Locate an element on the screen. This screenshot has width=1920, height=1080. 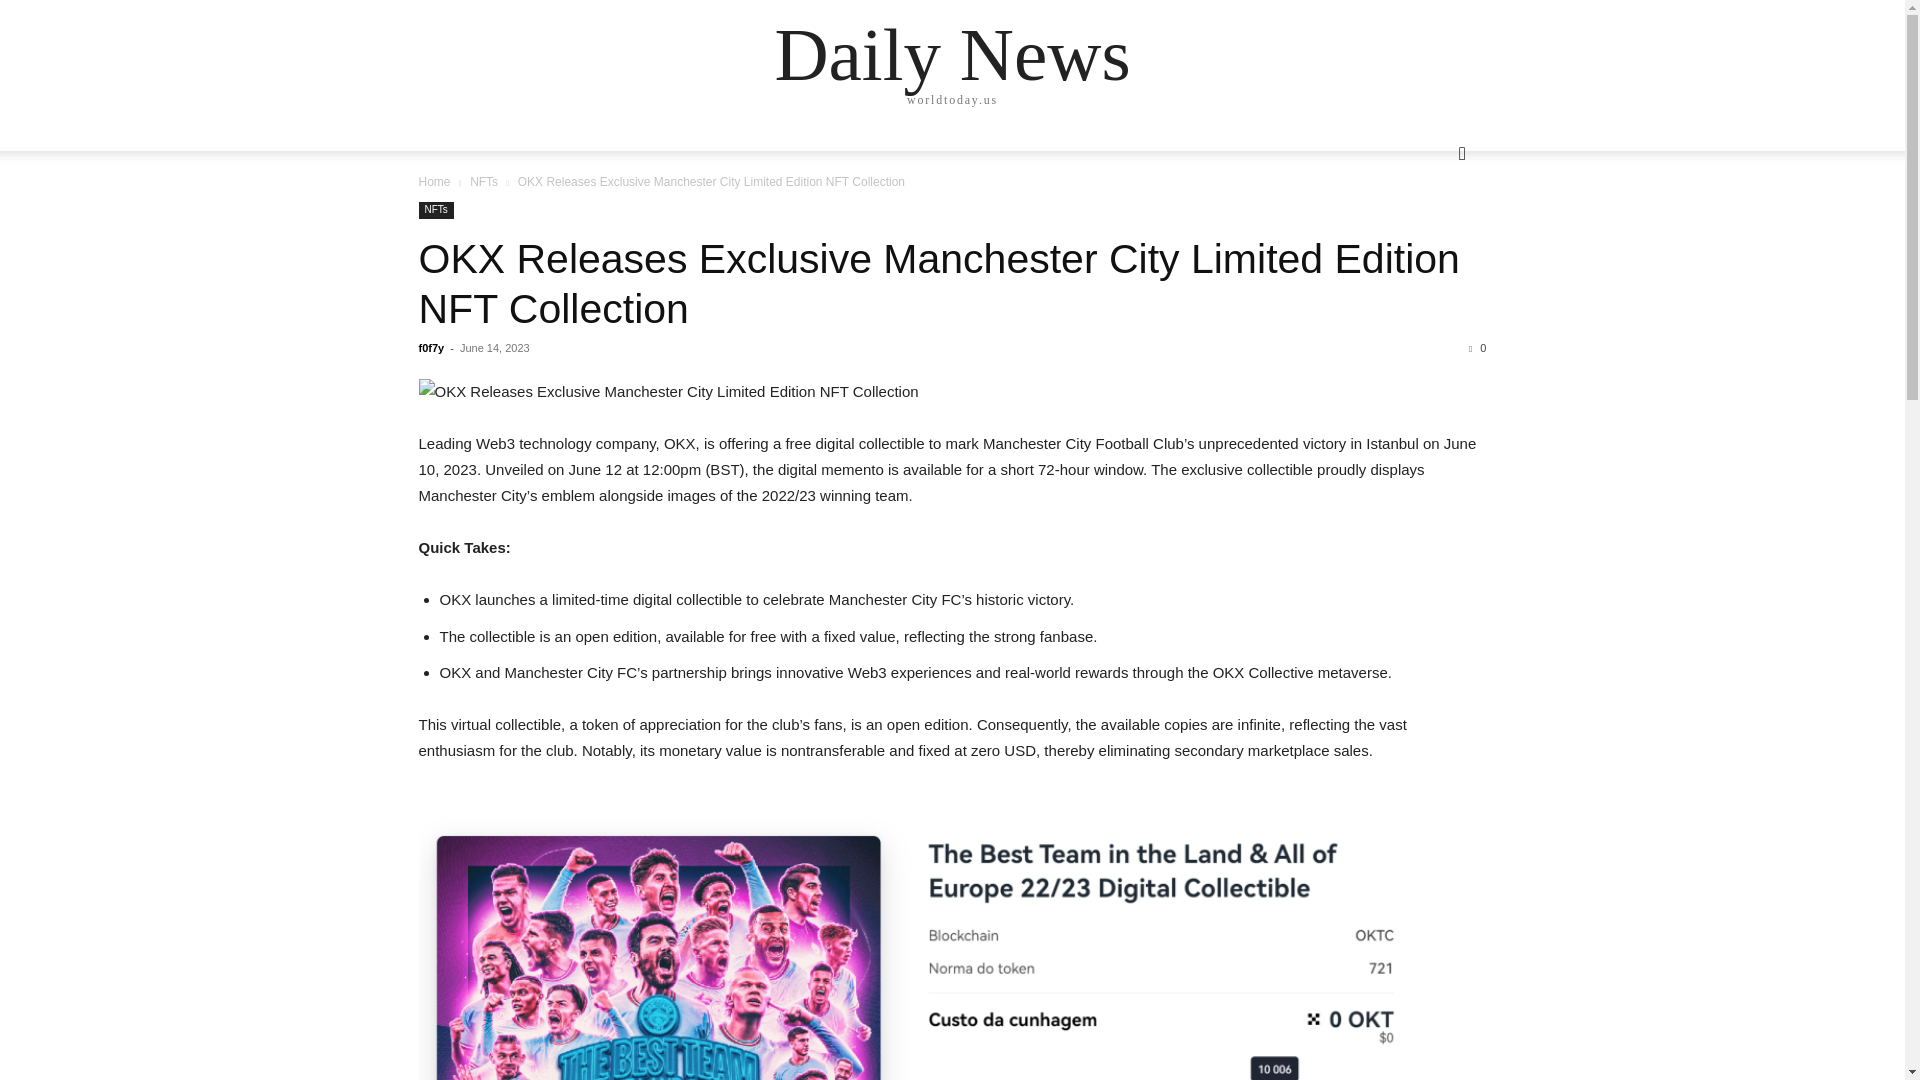
NFTs is located at coordinates (436, 210).